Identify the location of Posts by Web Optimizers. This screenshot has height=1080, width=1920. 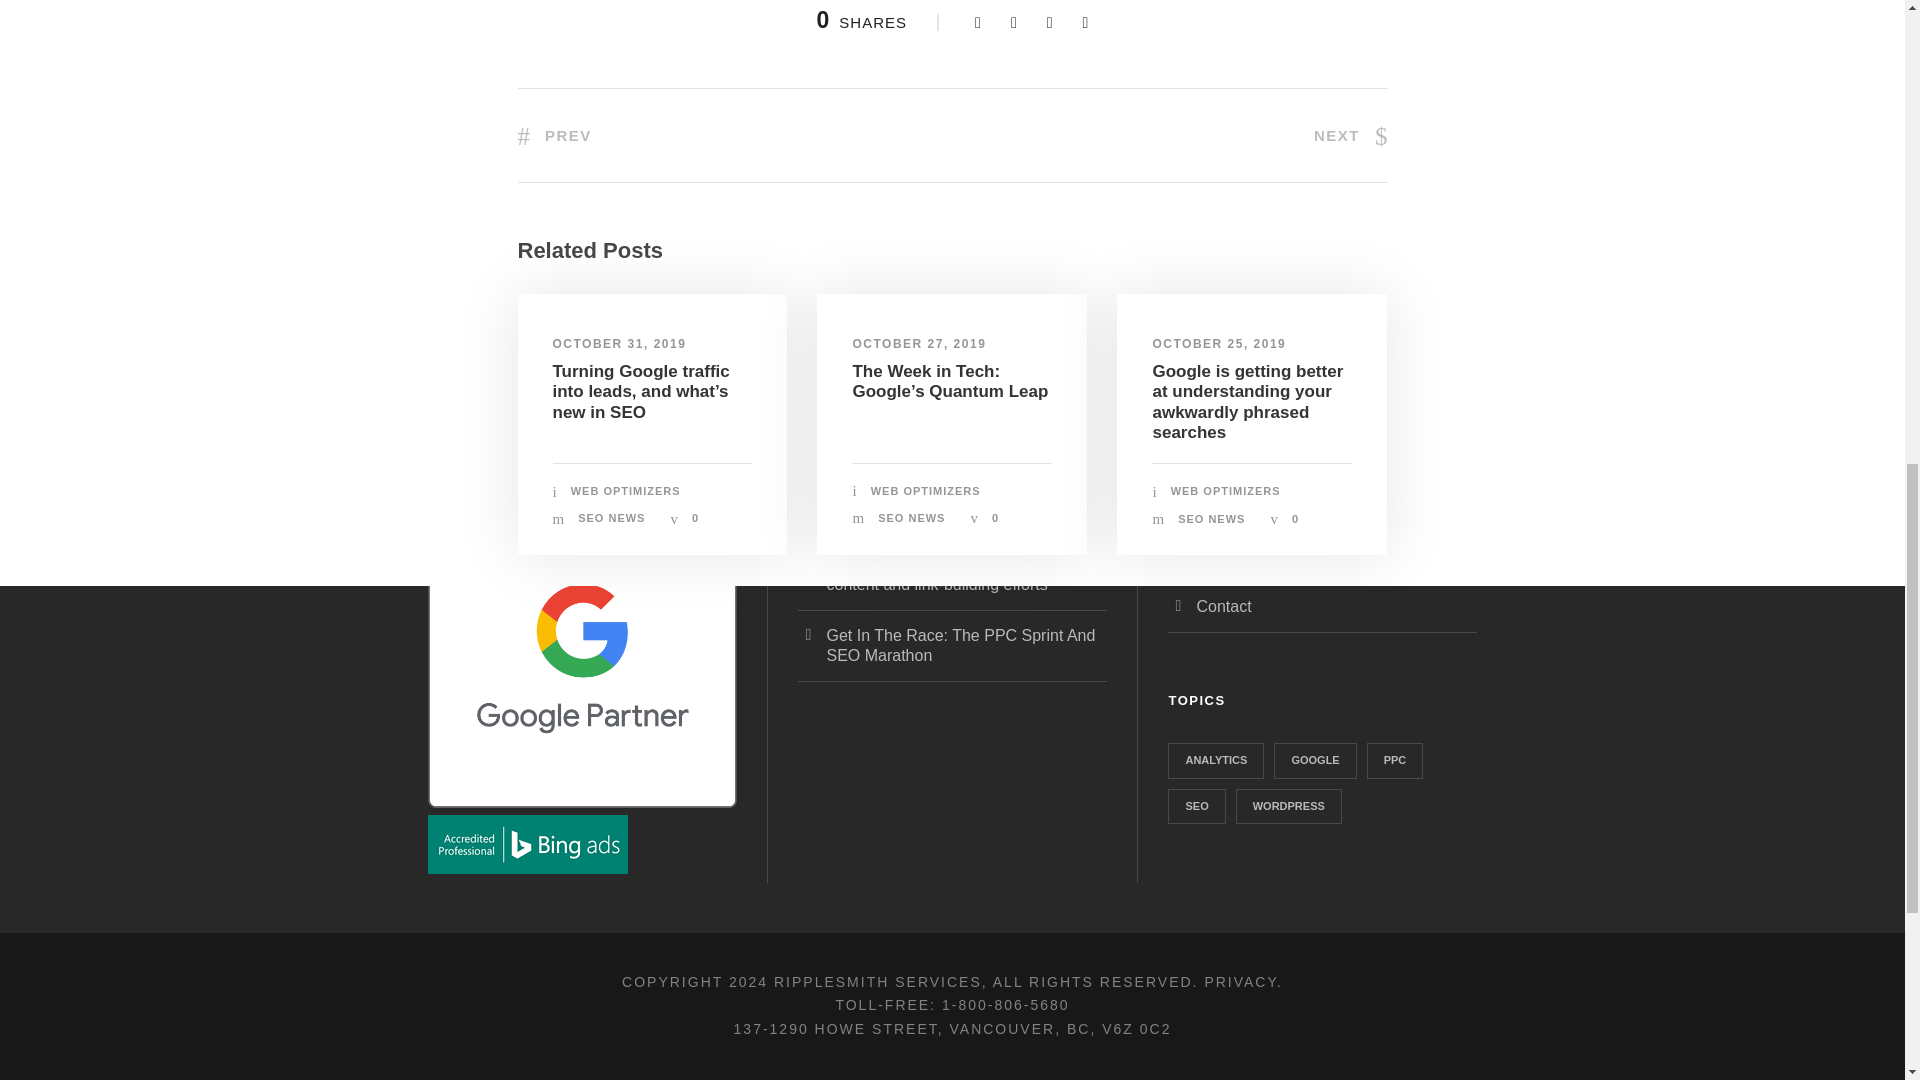
(926, 490).